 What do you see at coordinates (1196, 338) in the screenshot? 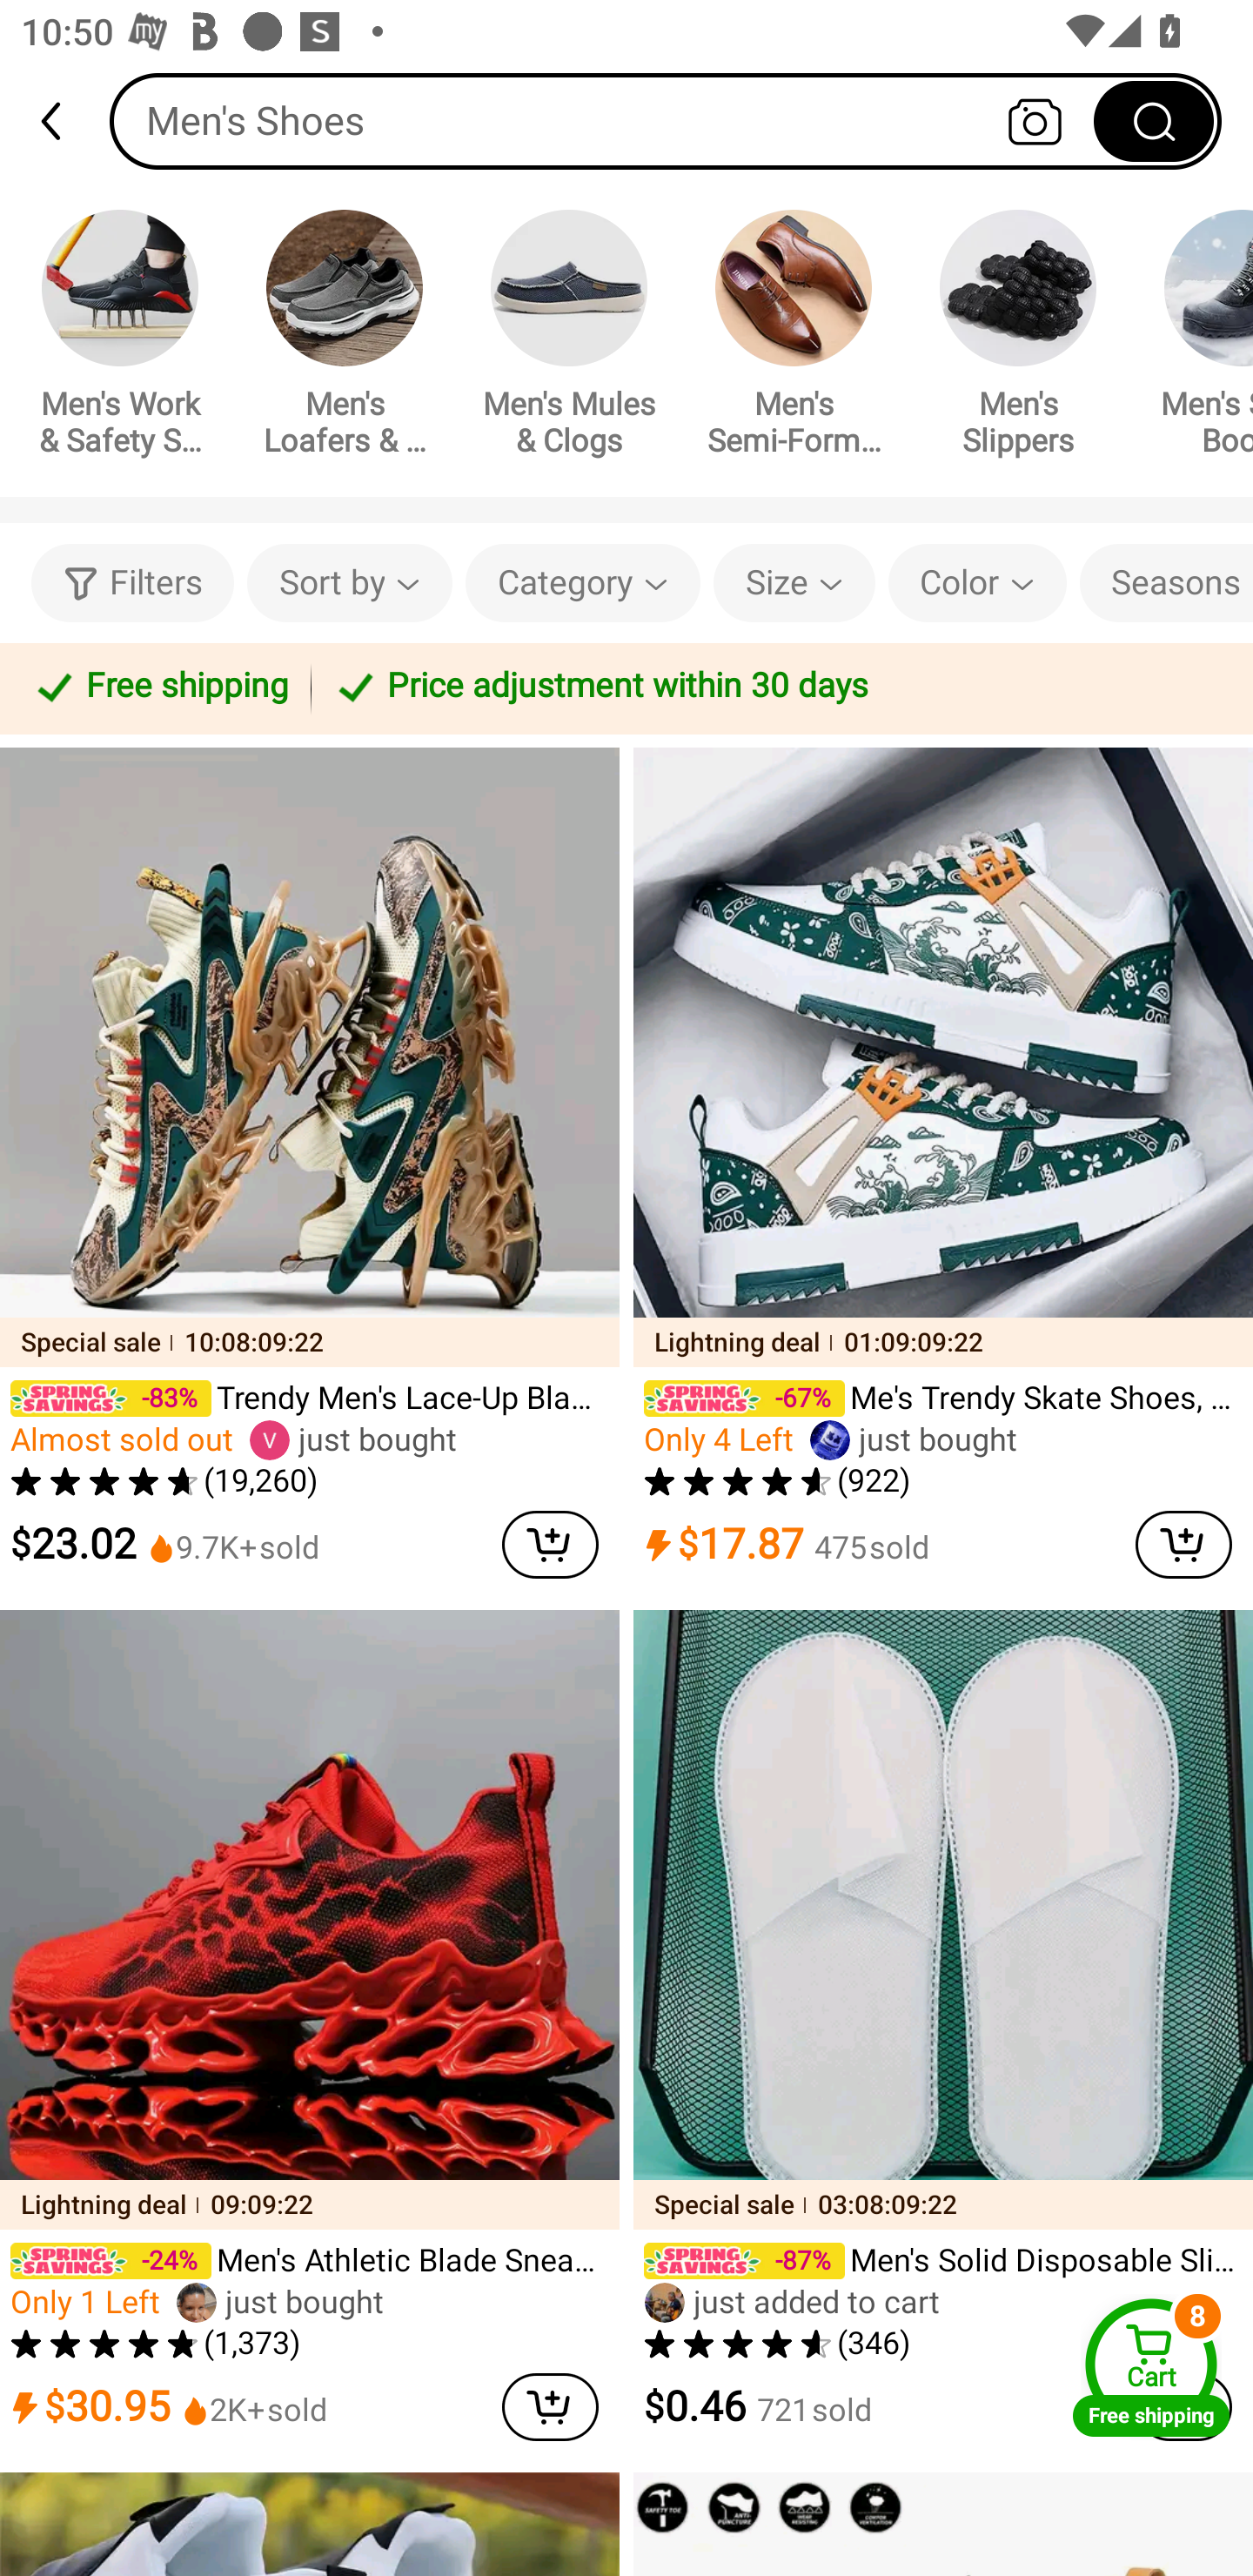
I see `Men's Snow Boots` at bounding box center [1196, 338].